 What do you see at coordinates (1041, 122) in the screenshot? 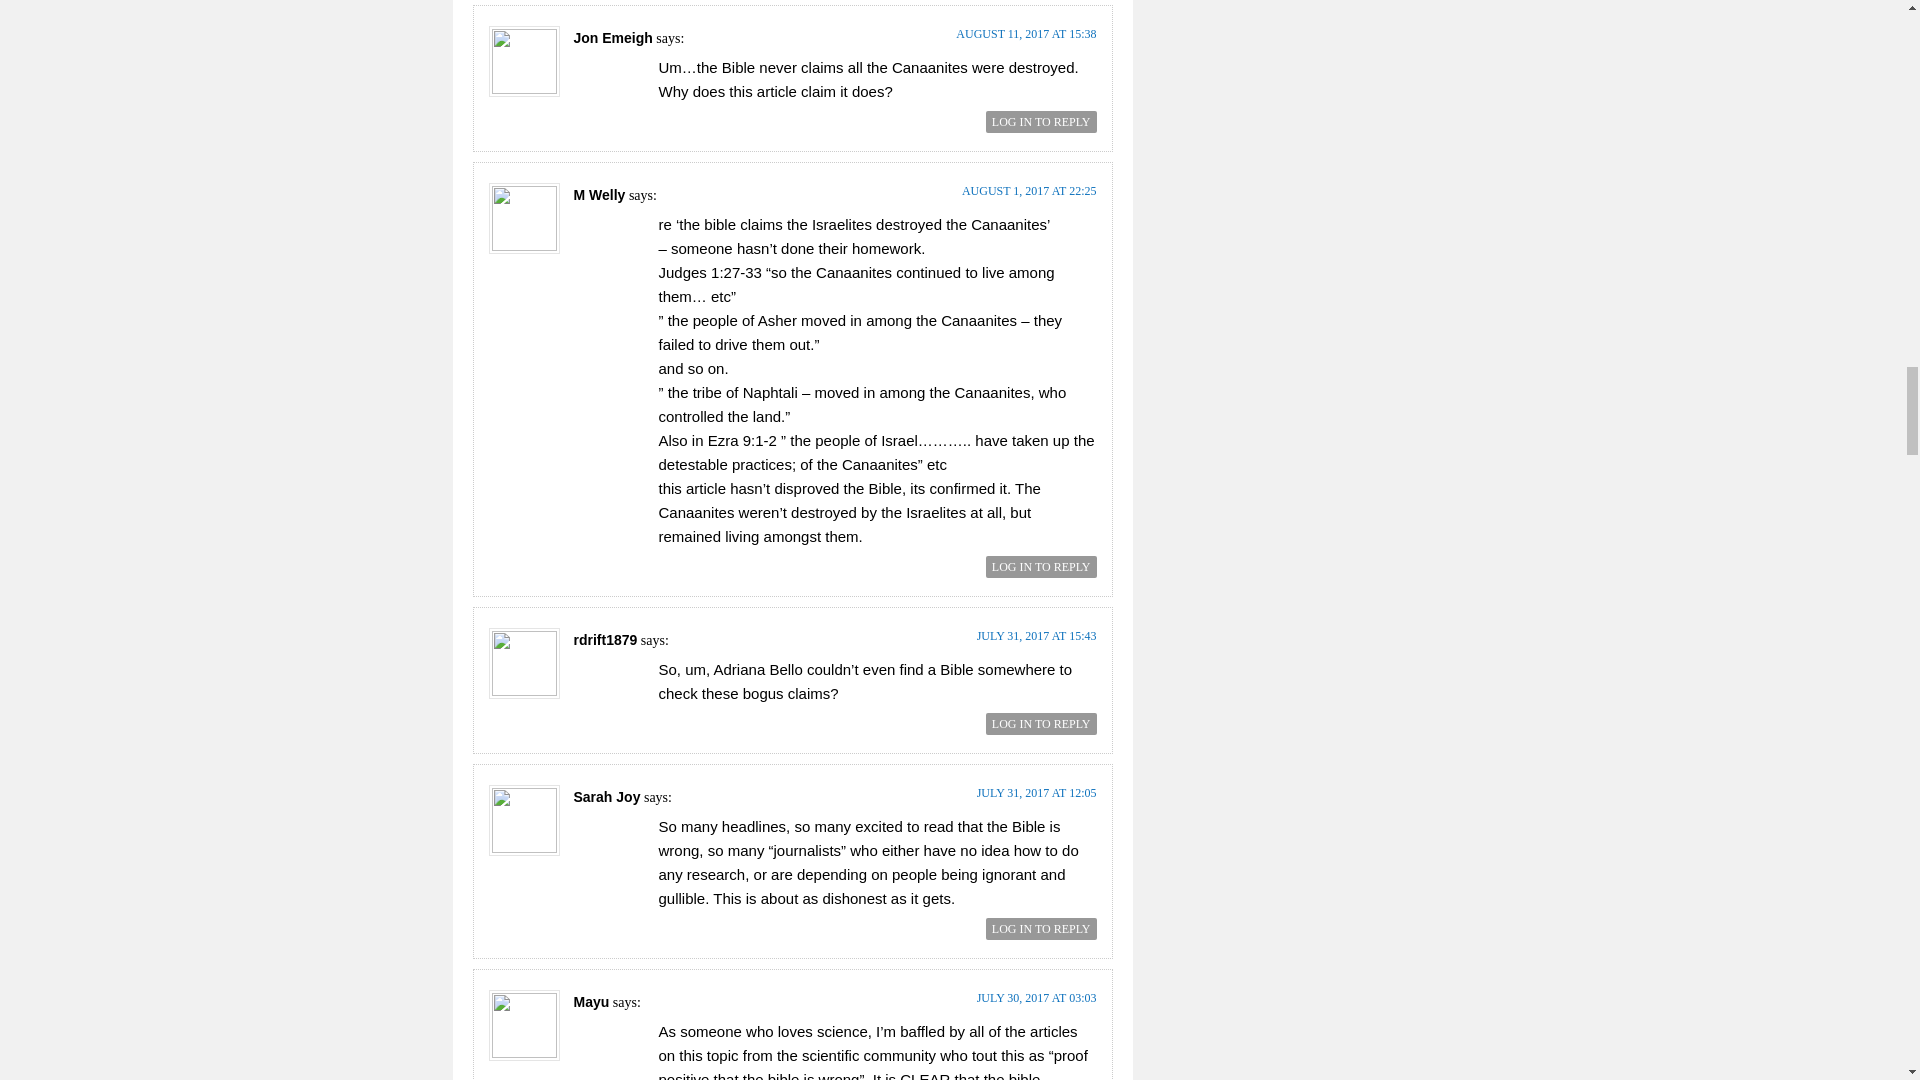
I see `LOG IN TO REPLY` at bounding box center [1041, 122].